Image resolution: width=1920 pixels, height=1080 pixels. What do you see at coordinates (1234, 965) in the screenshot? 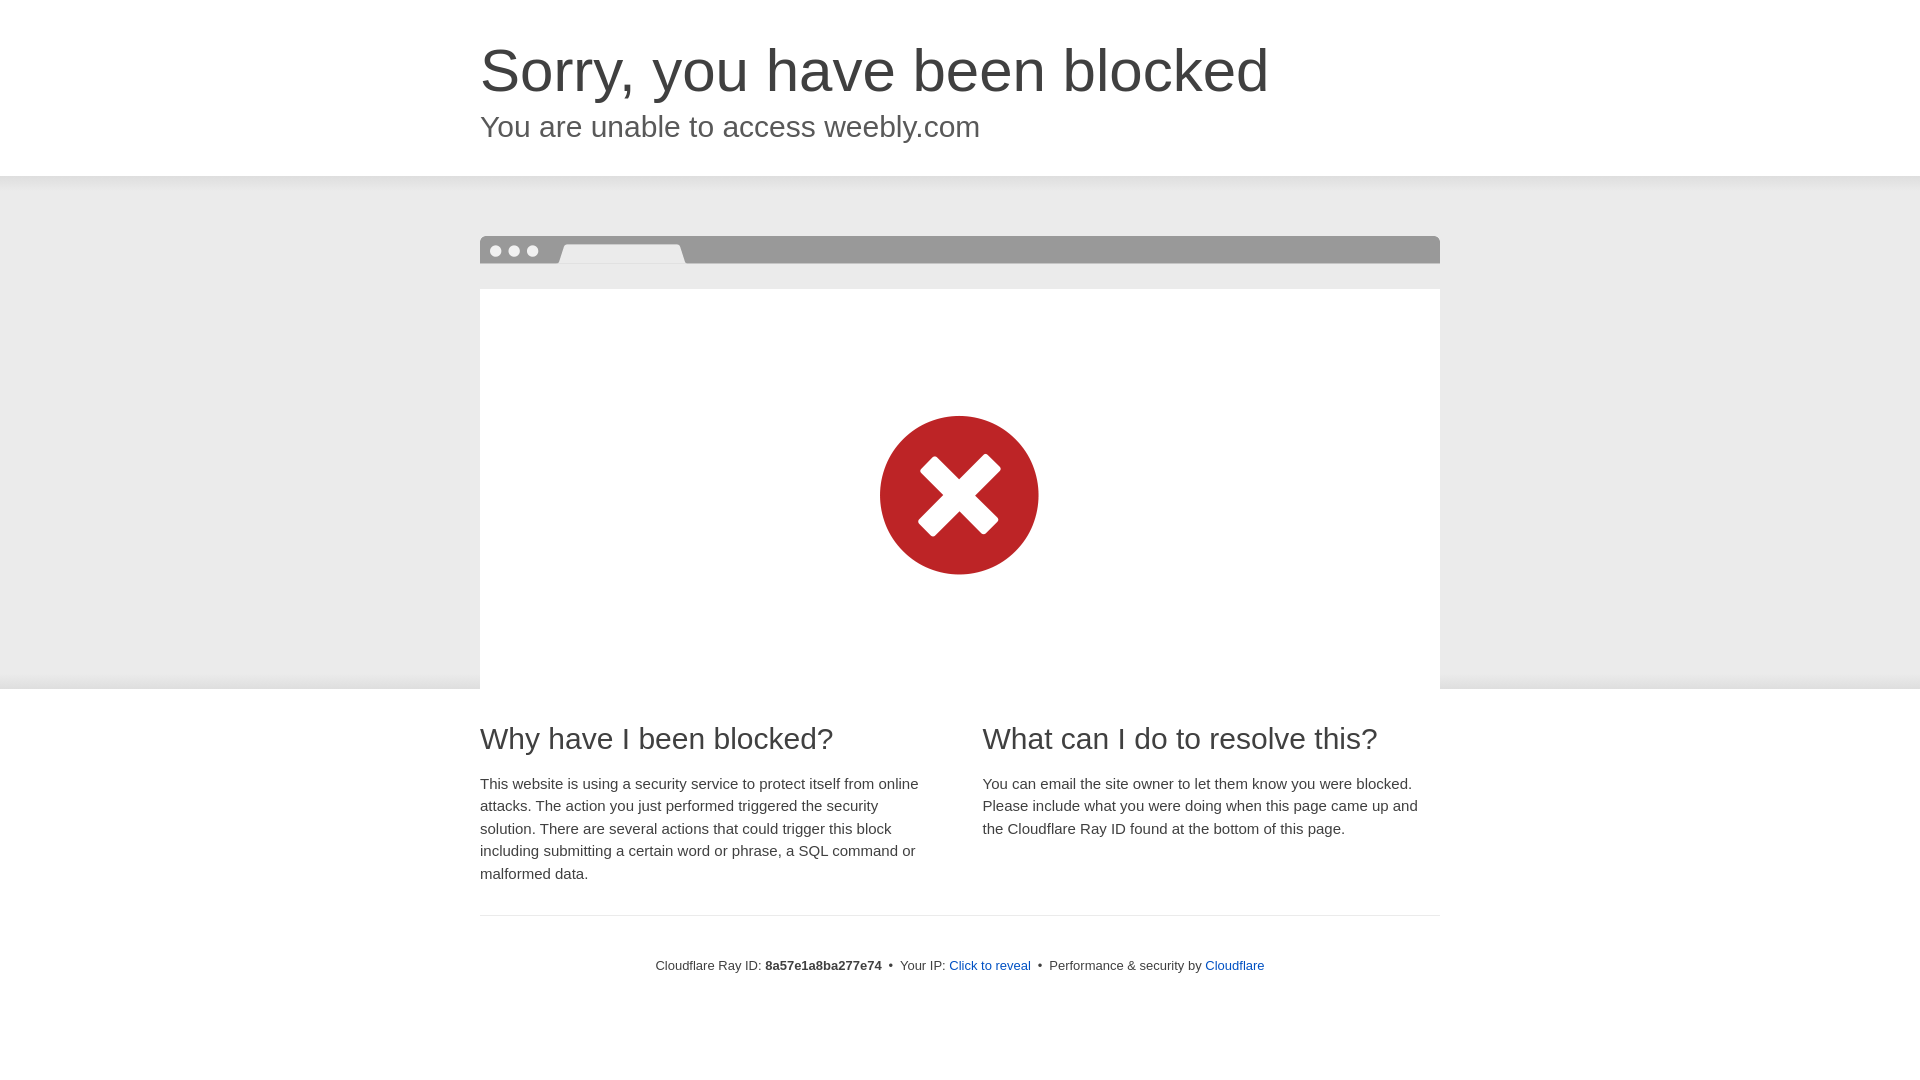
I see `Cloudflare` at bounding box center [1234, 965].